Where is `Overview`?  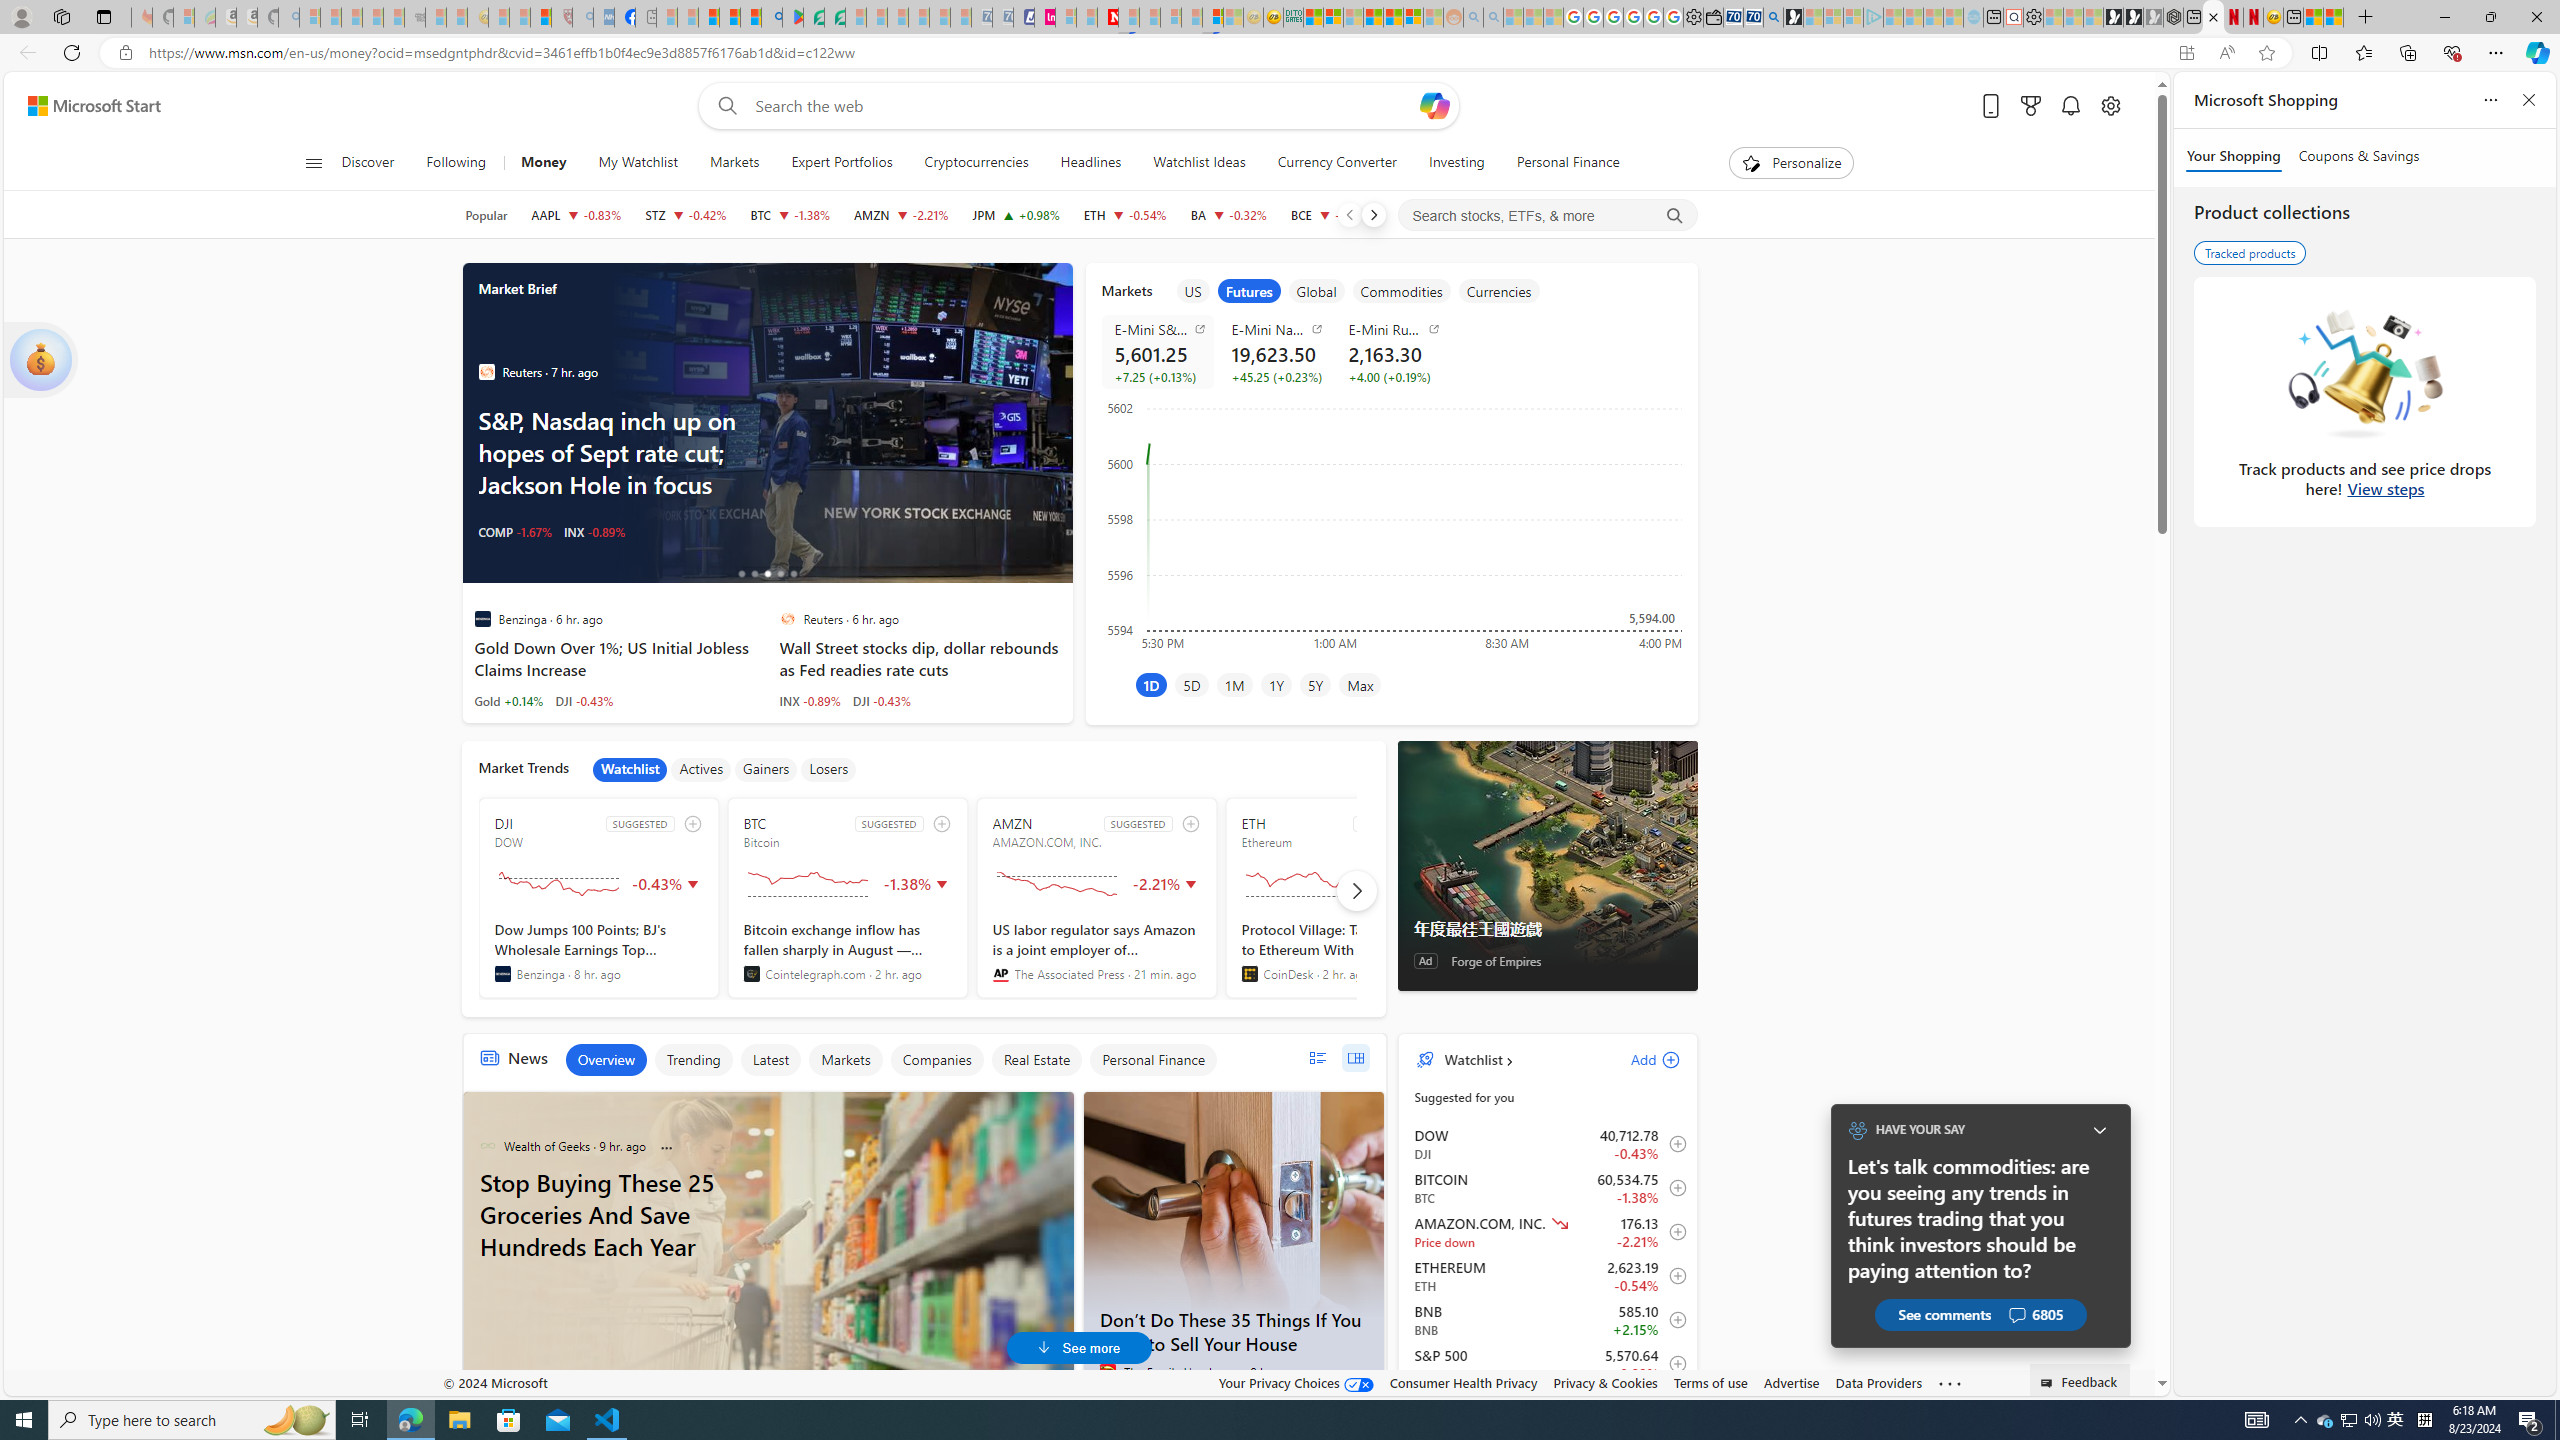
Overview is located at coordinates (606, 1060).